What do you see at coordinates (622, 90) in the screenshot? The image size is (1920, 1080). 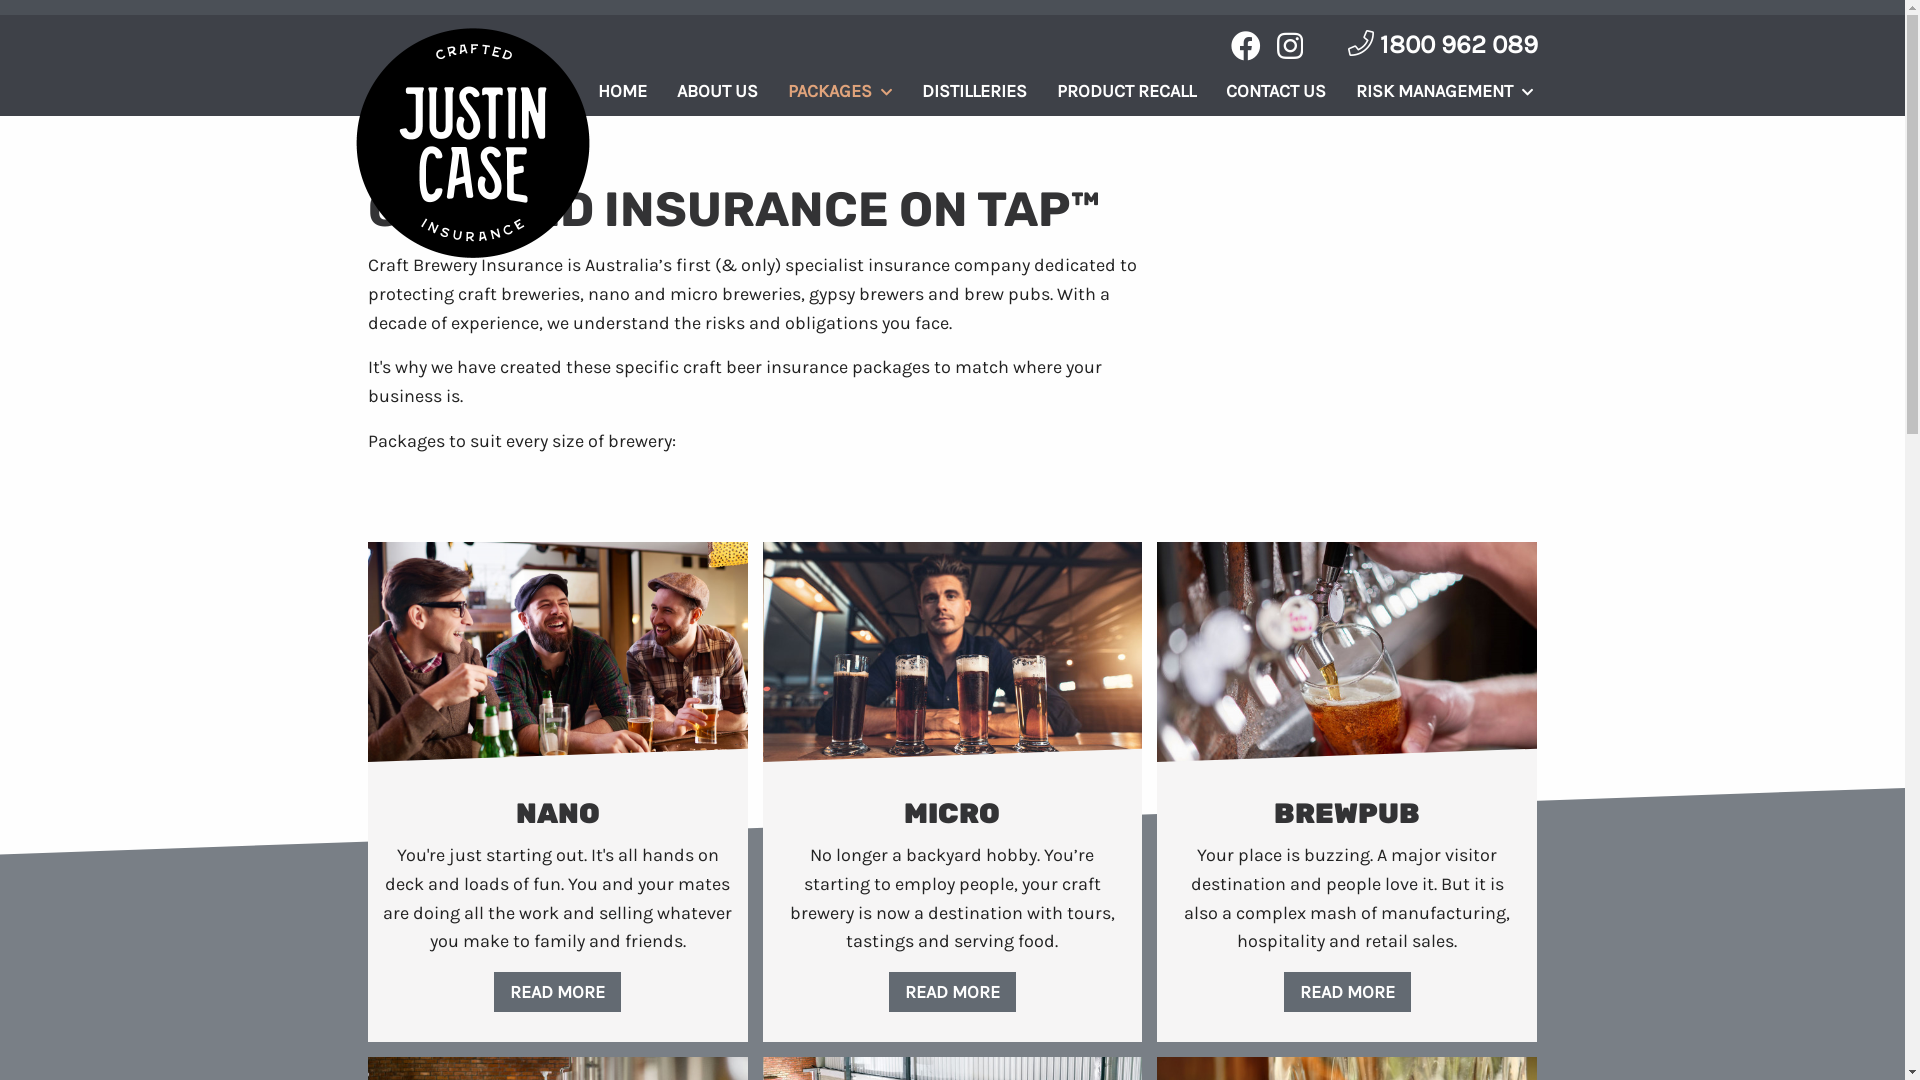 I see `HOME` at bounding box center [622, 90].